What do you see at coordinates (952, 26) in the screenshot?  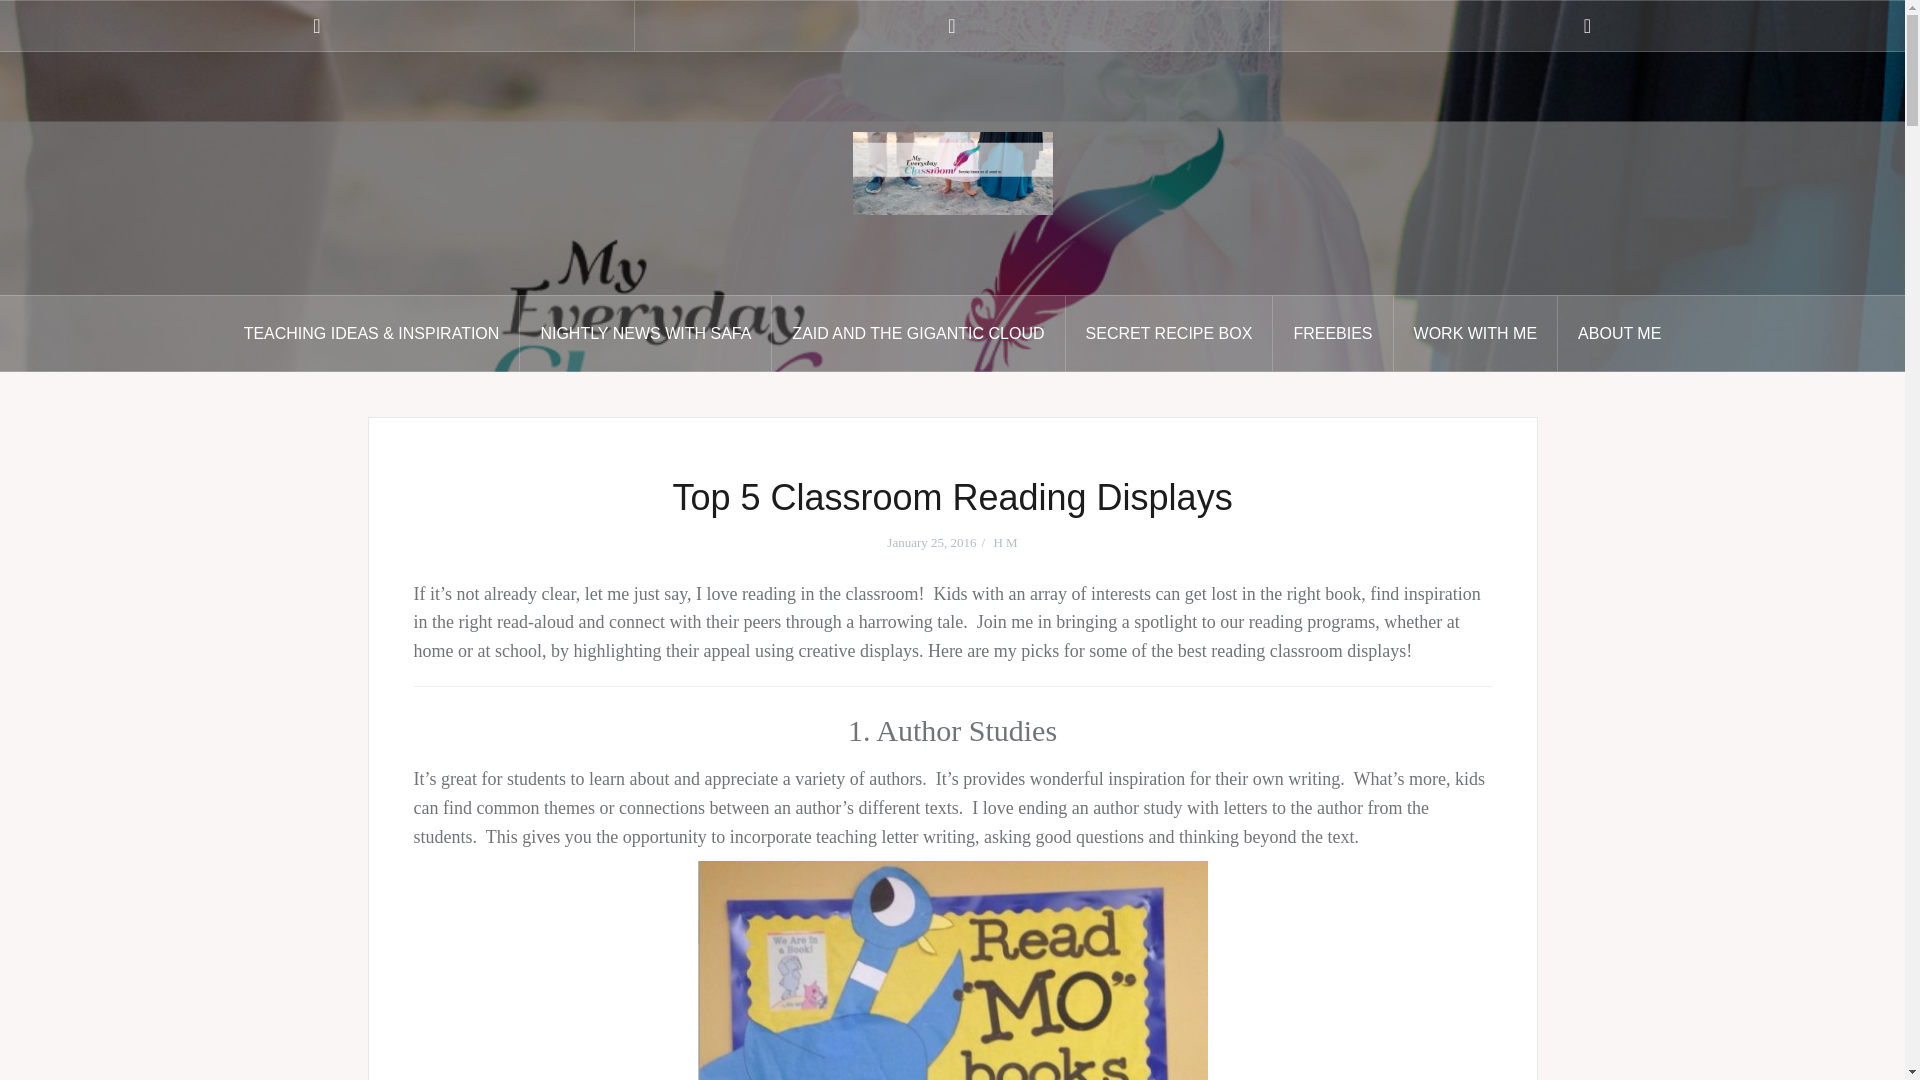 I see `Instagram` at bounding box center [952, 26].